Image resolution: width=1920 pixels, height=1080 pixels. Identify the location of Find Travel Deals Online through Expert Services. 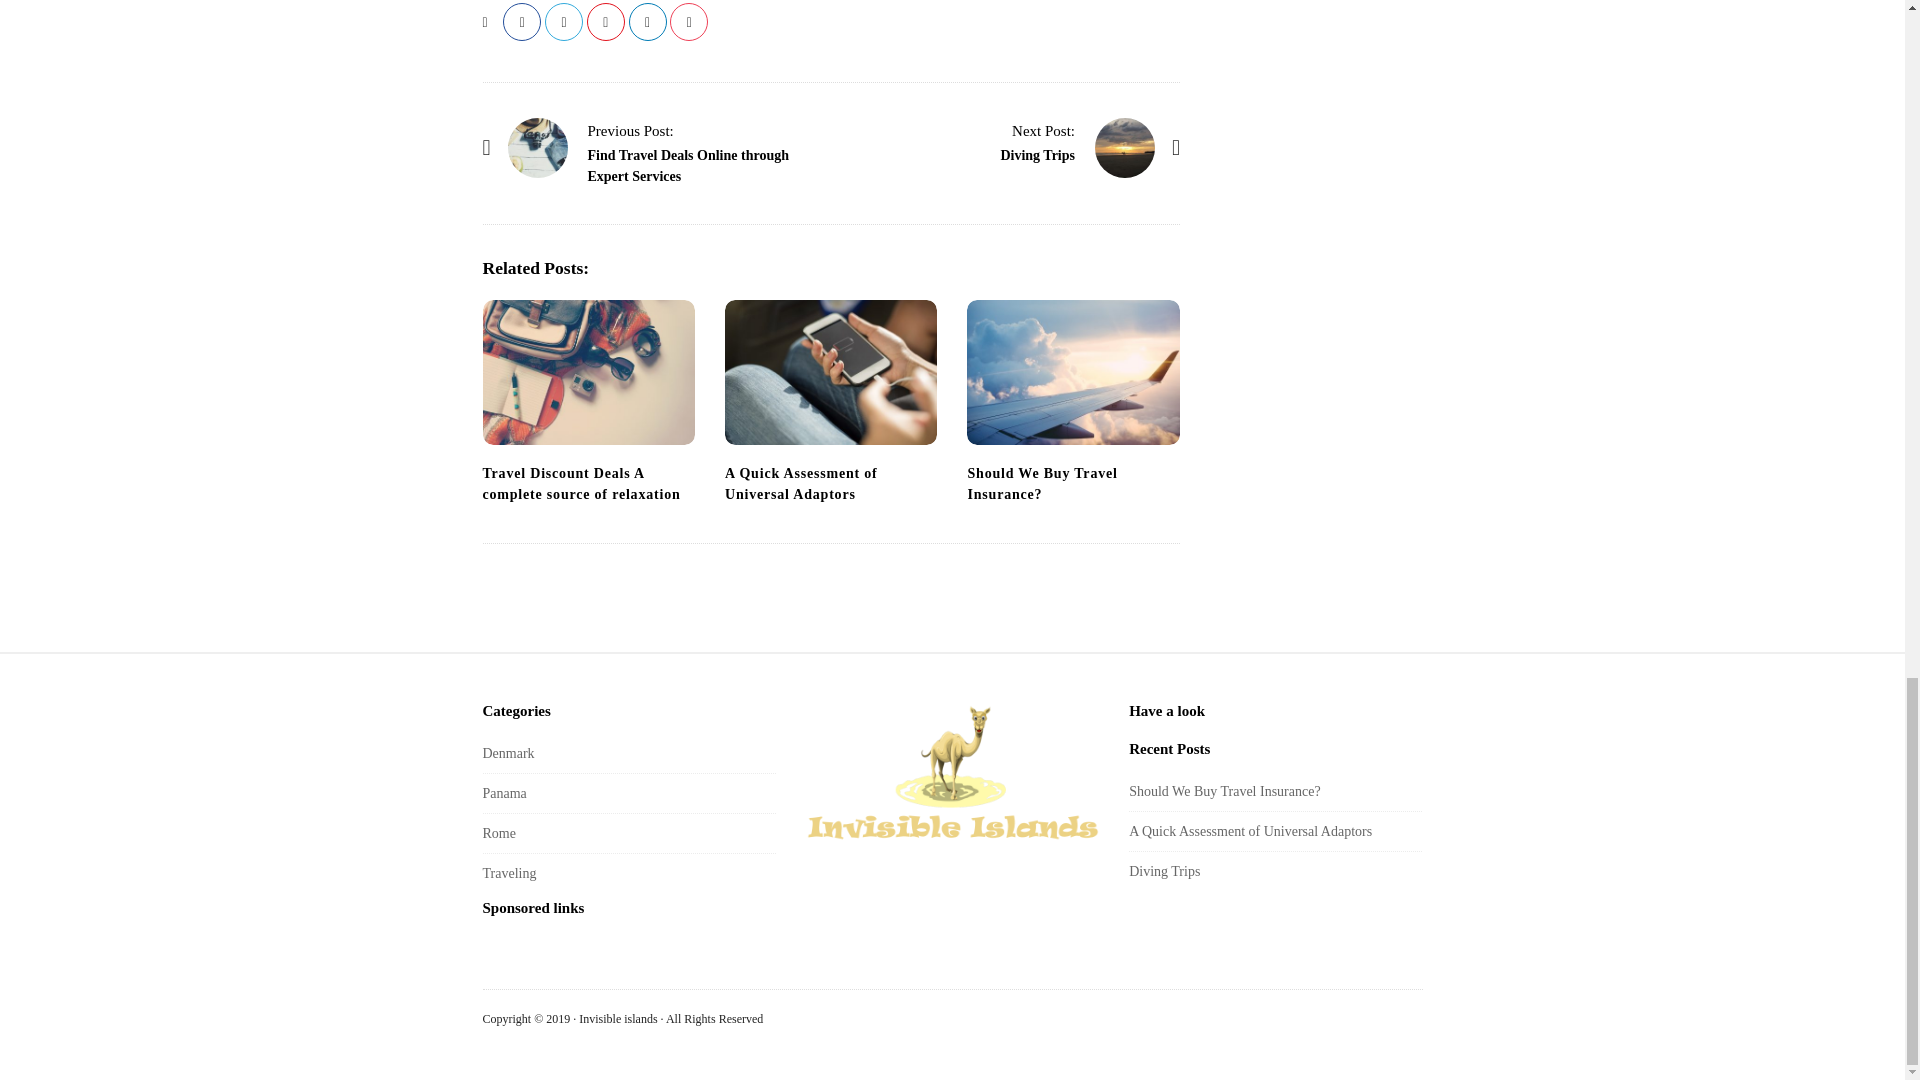
(630, 131).